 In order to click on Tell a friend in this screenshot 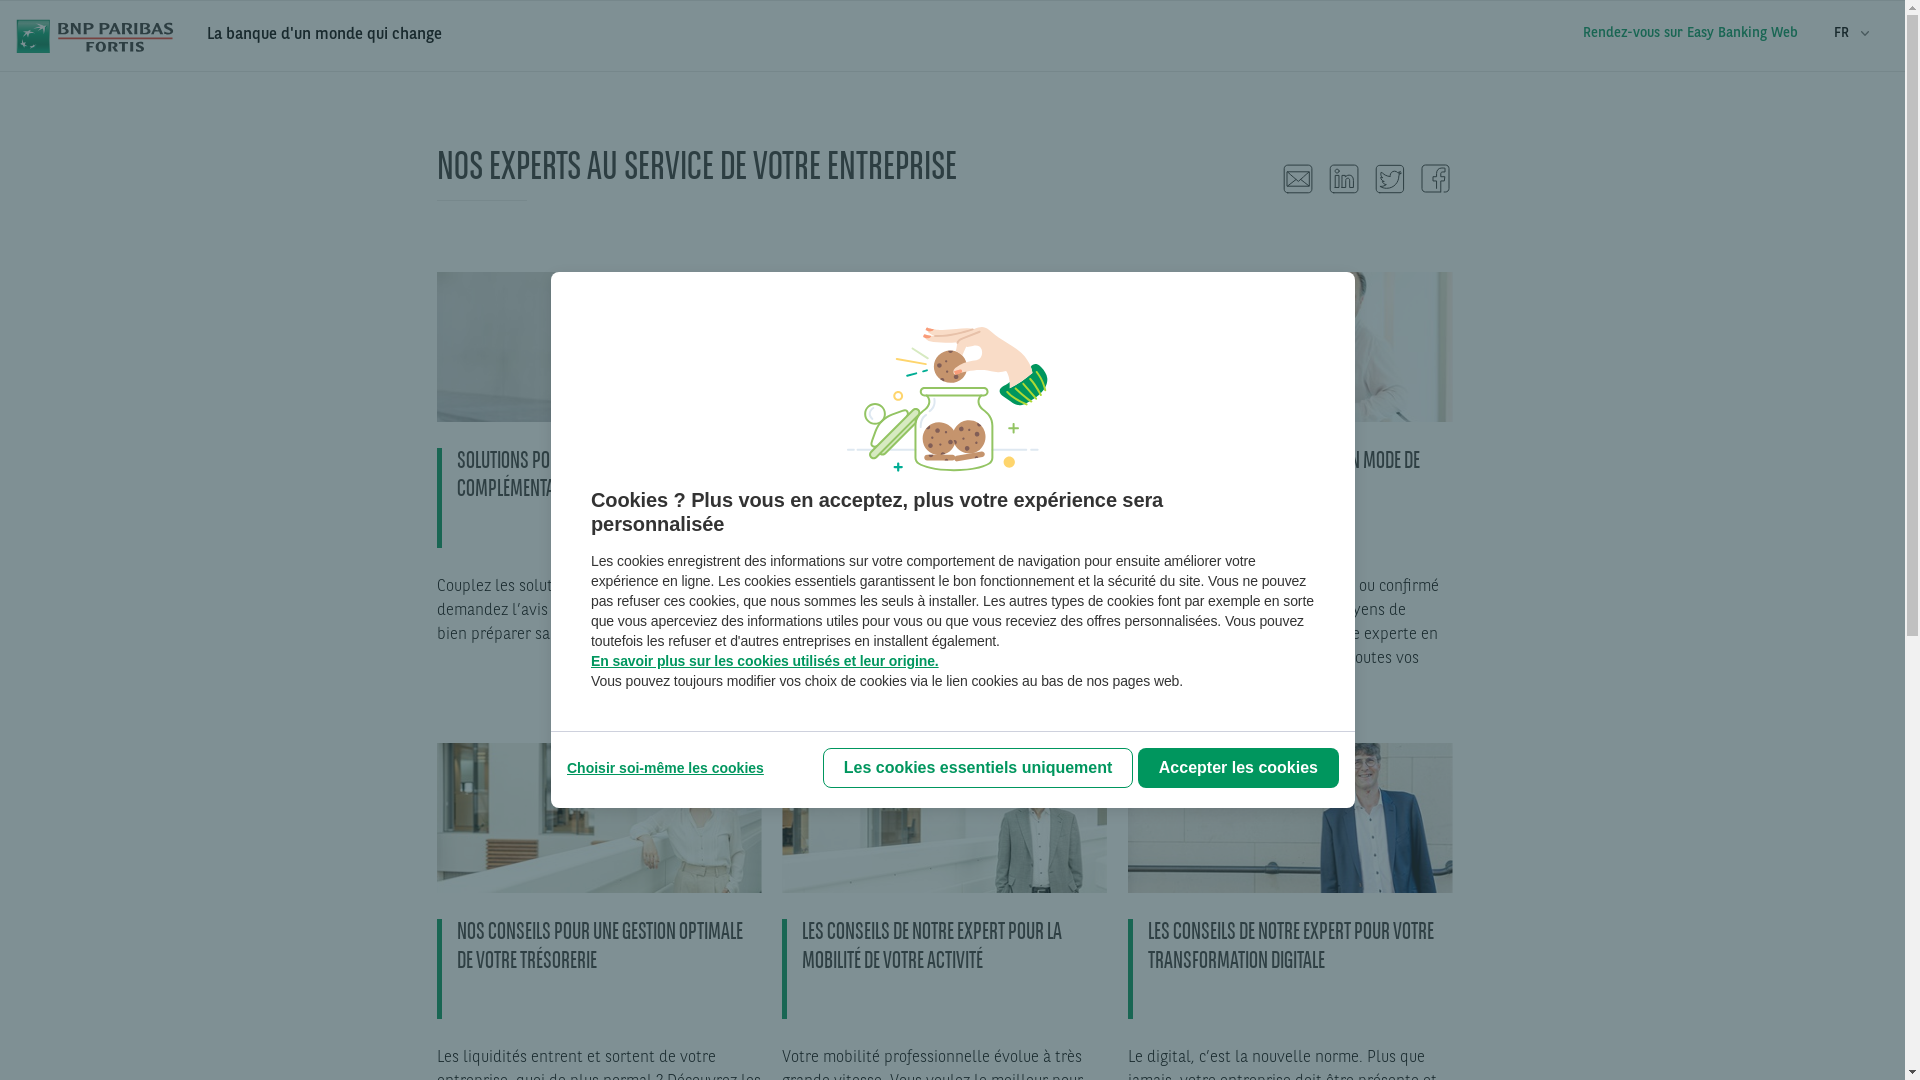, I will do `click(1297, 179)`.